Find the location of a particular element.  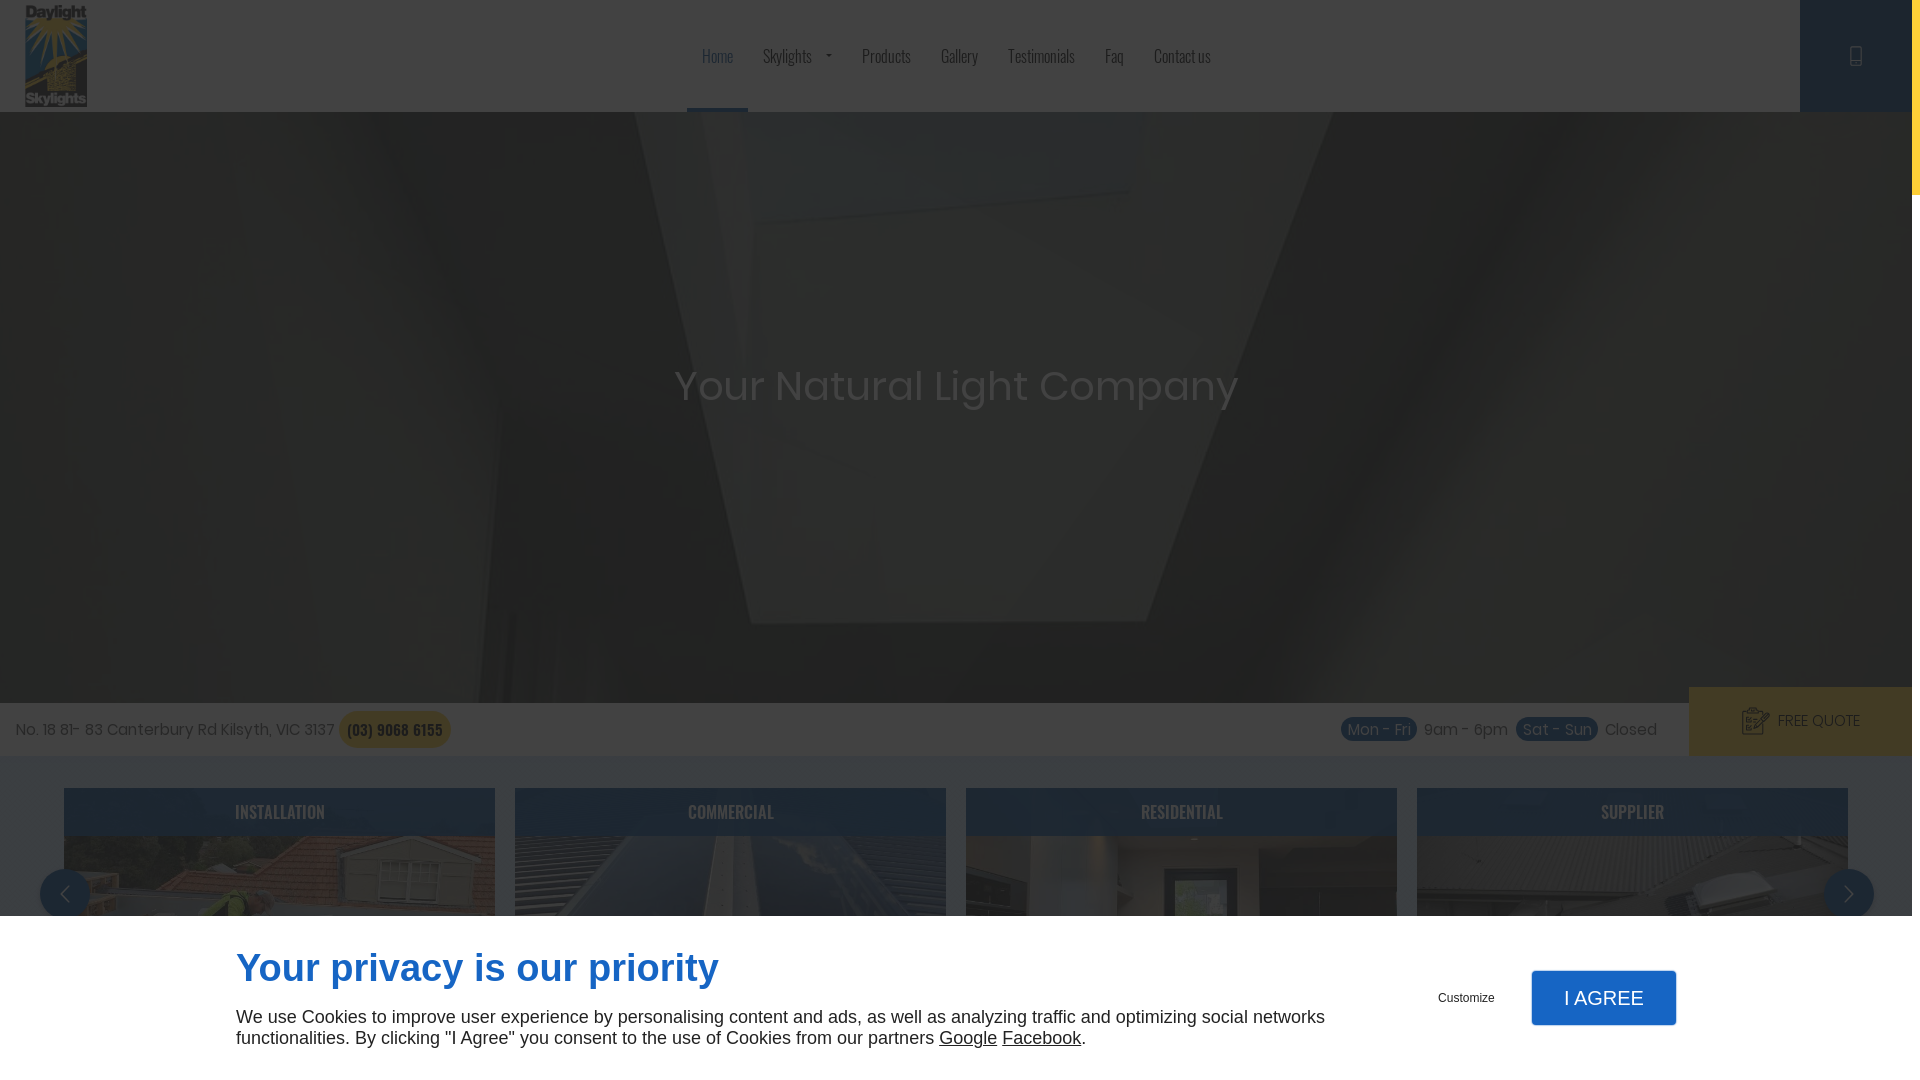

FREE QUOTE is located at coordinates (1800, 722).